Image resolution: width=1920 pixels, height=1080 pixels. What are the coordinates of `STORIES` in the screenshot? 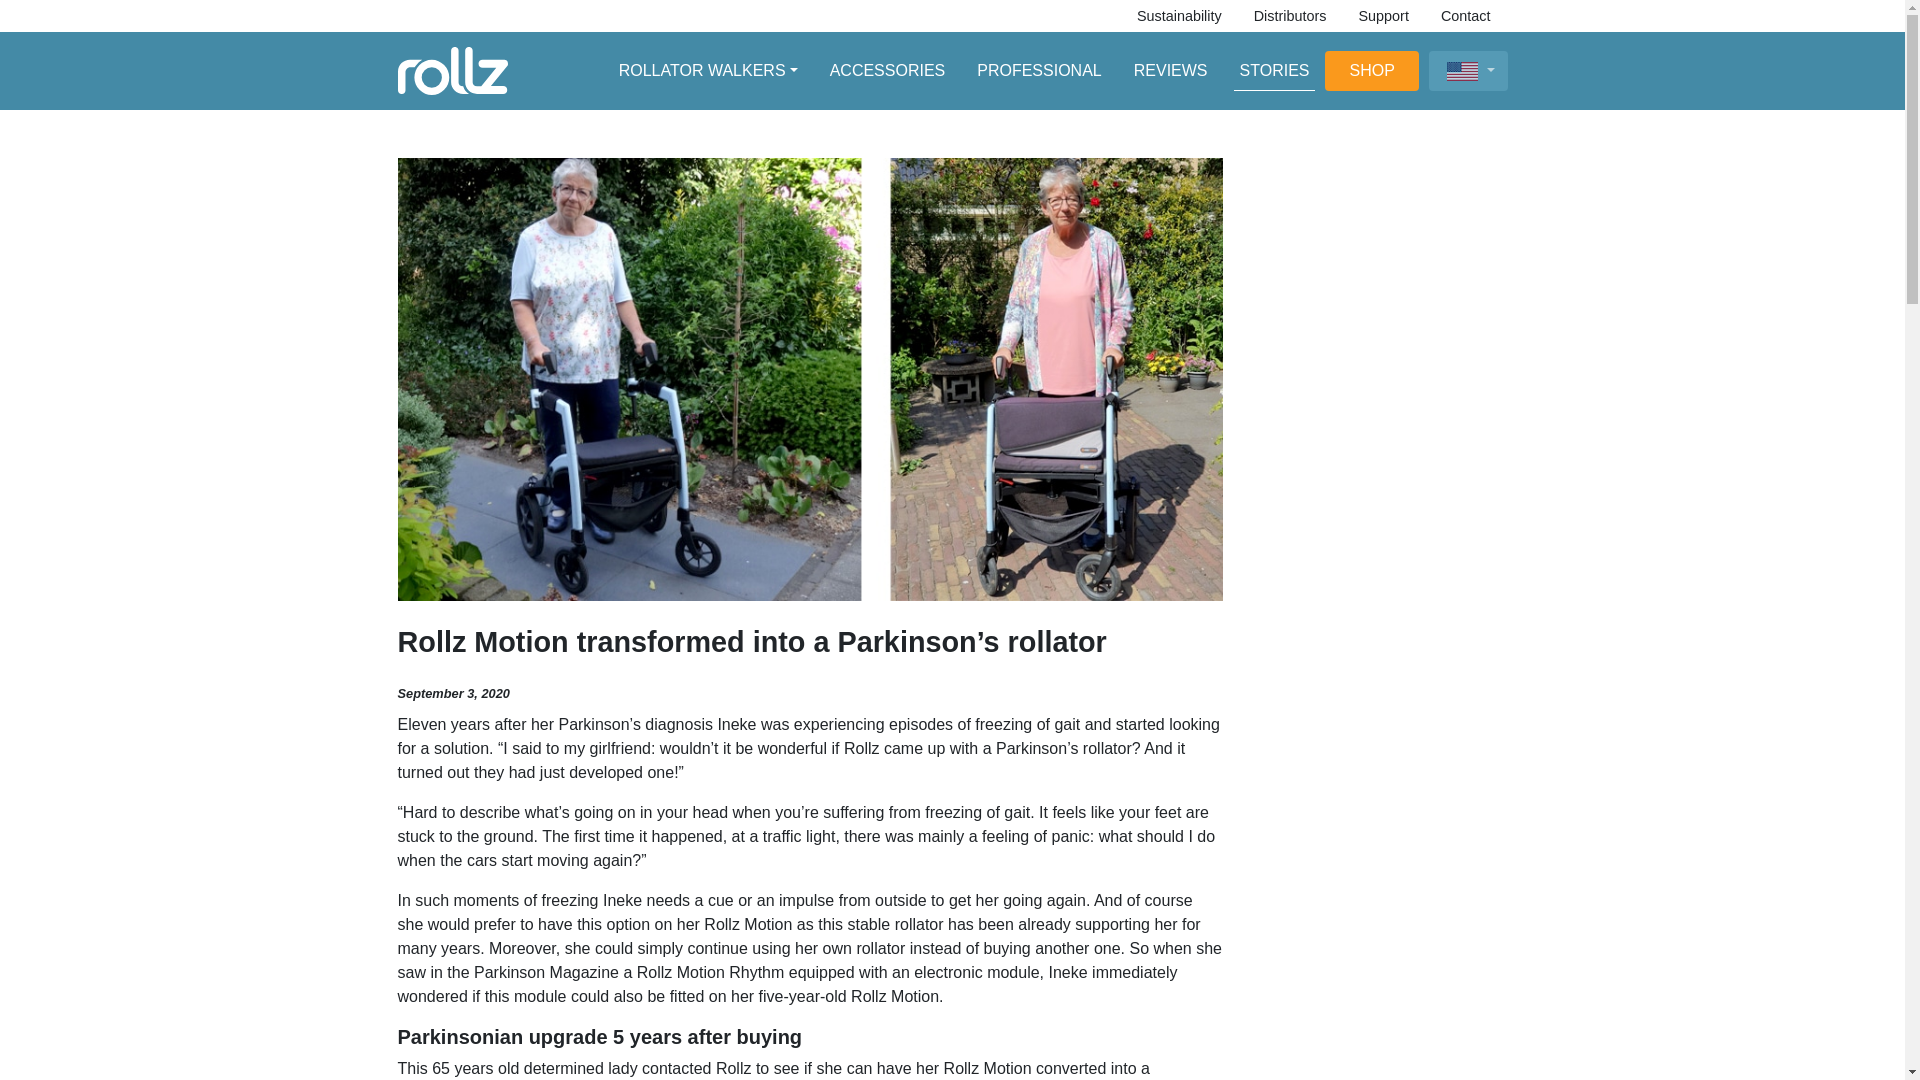 It's located at (1275, 70).